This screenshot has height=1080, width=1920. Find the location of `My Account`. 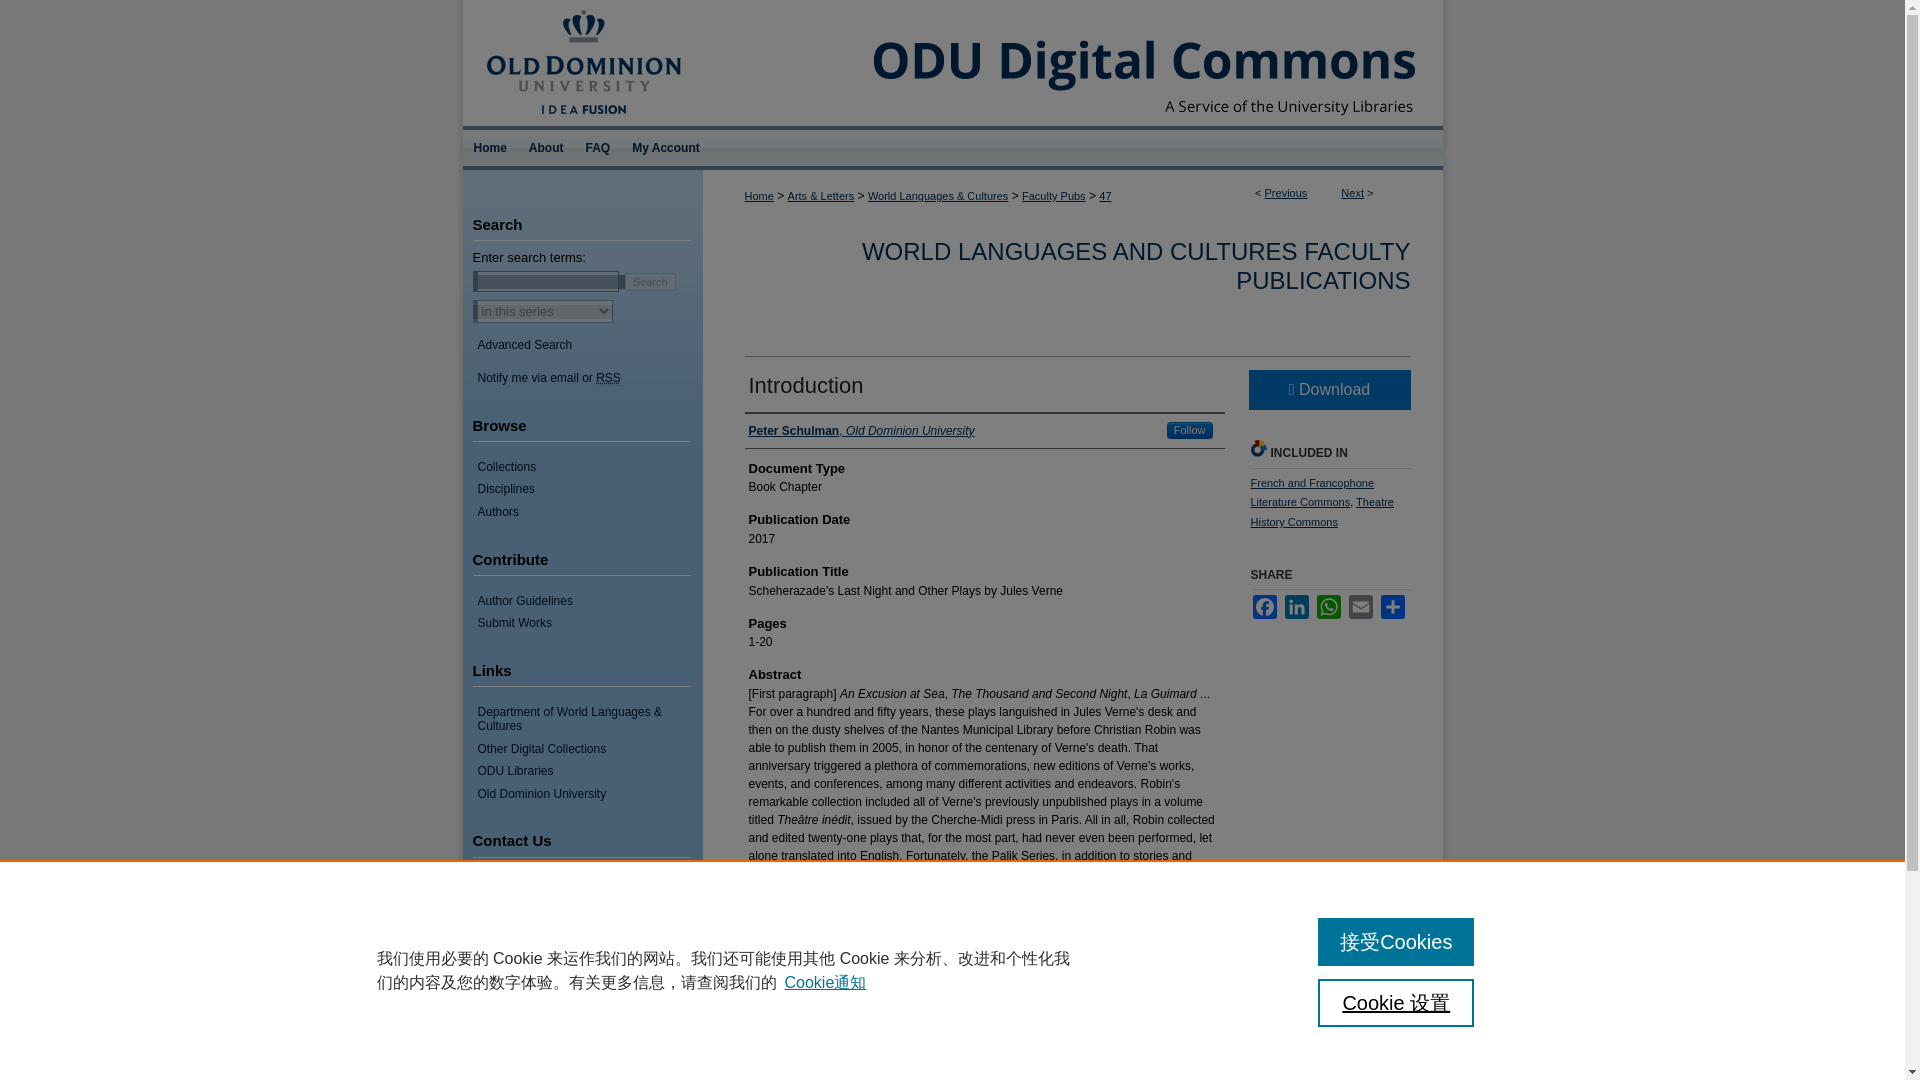

My Account is located at coordinates (665, 148).